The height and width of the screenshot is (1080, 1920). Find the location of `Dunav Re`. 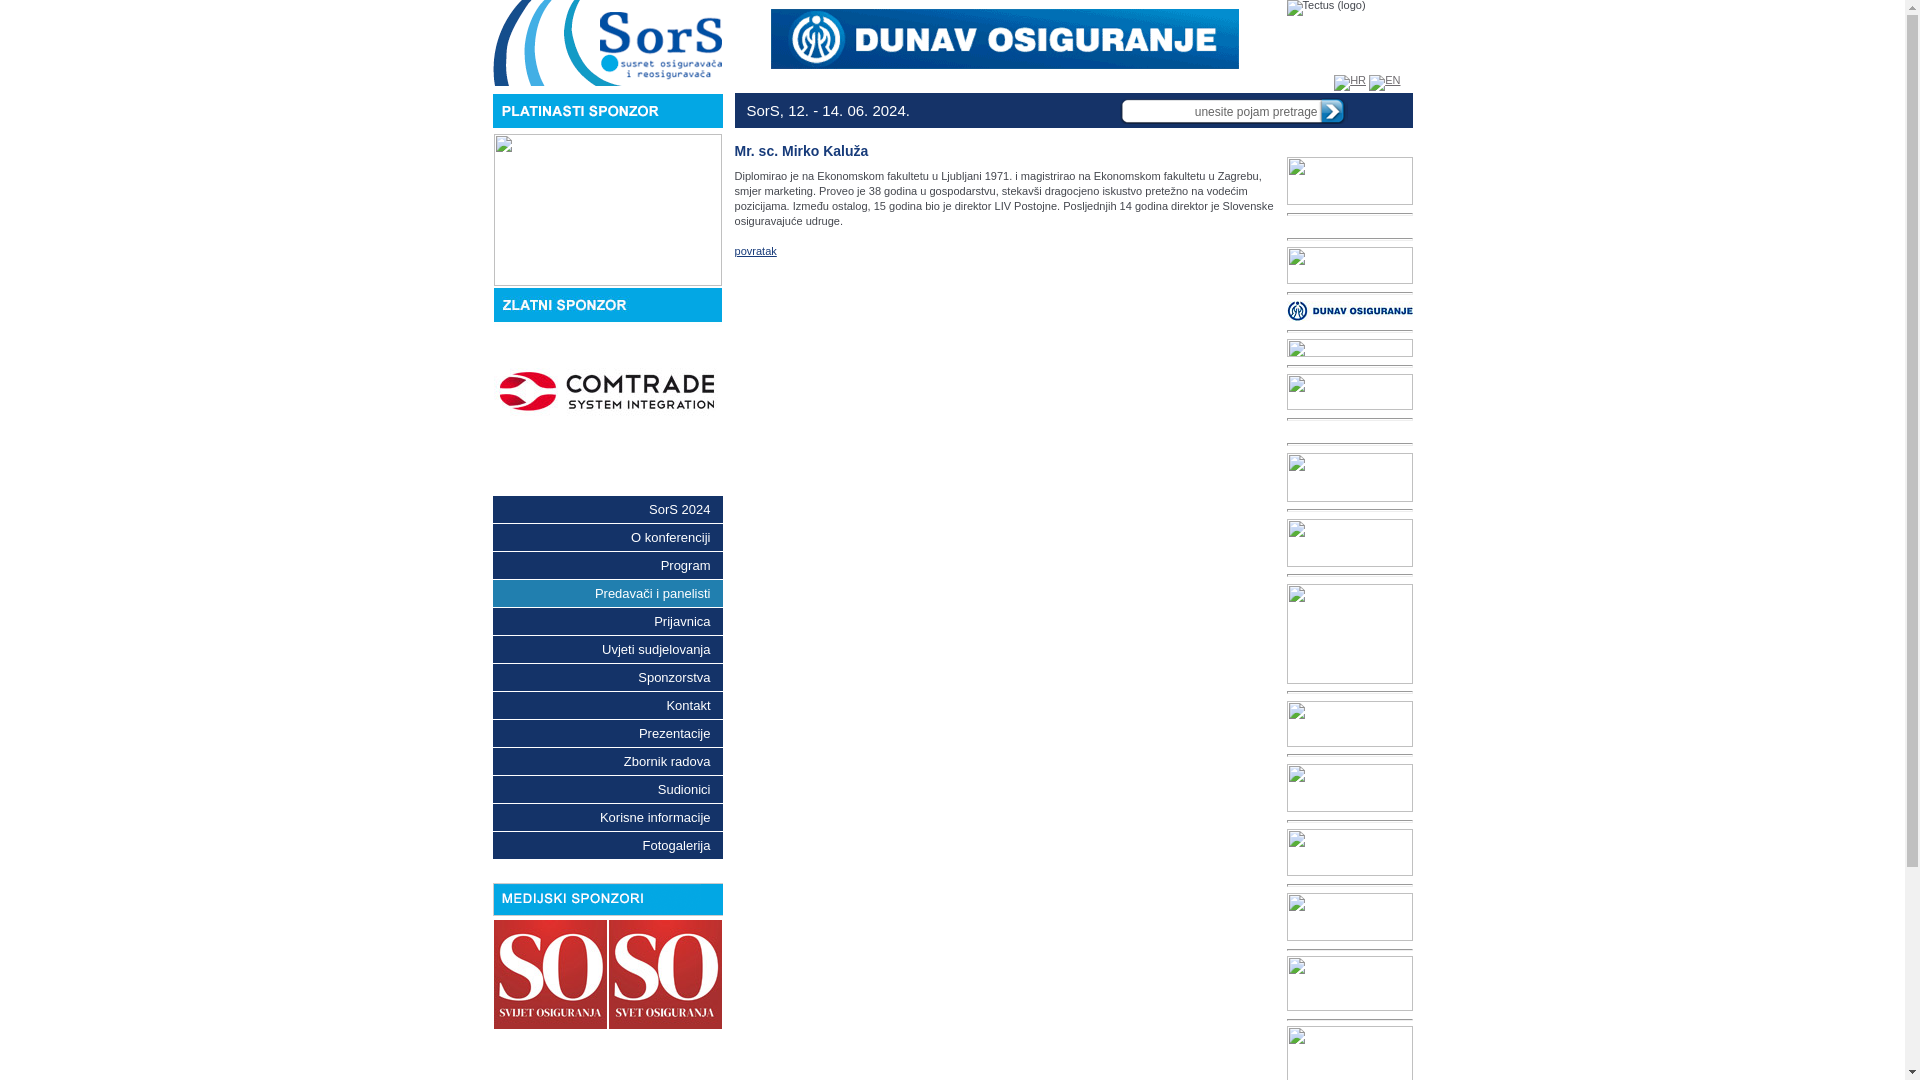

Dunav Re is located at coordinates (1349, 348).